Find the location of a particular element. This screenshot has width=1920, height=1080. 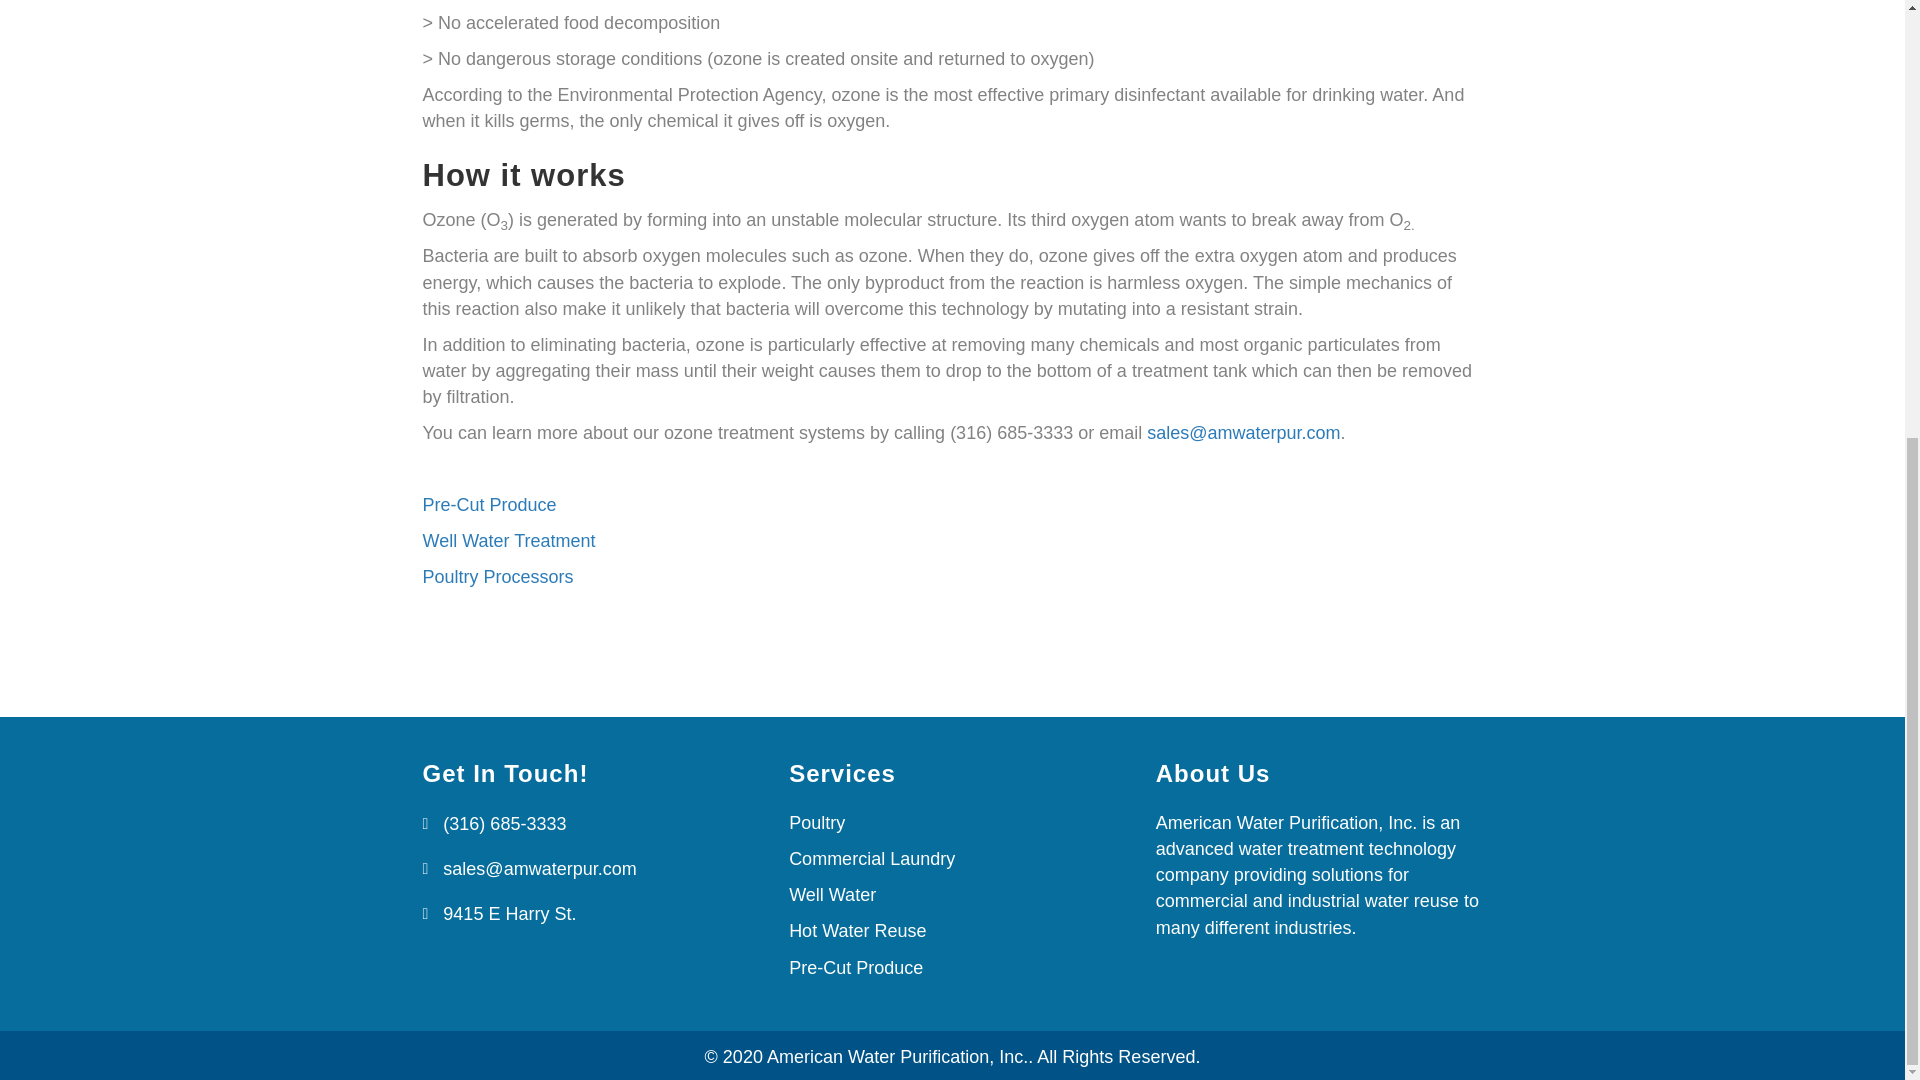

Pre-Cut Produce is located at coordinates (489, 504).